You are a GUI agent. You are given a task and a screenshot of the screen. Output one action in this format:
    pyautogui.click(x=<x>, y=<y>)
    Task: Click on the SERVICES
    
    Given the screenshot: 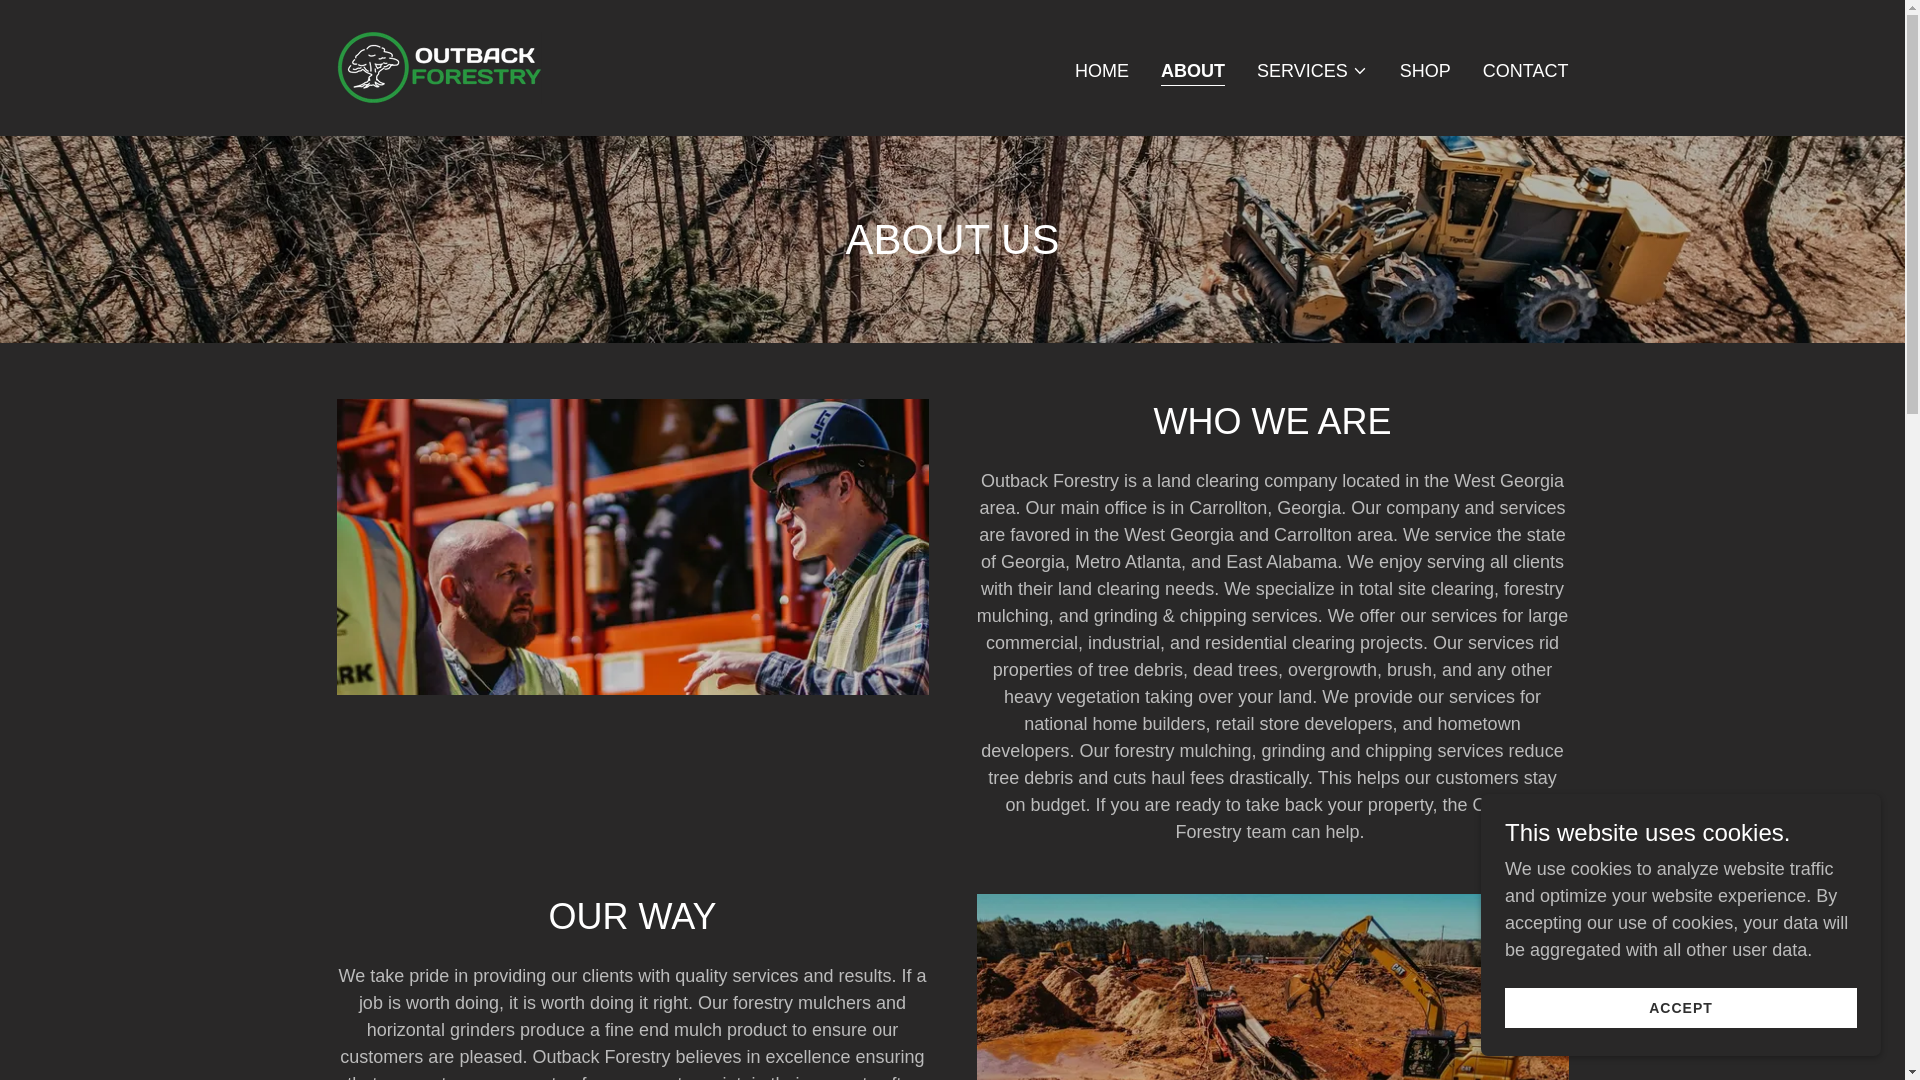 What is the action you would take?
    pyautogui.click(x=1312, y=70)
    